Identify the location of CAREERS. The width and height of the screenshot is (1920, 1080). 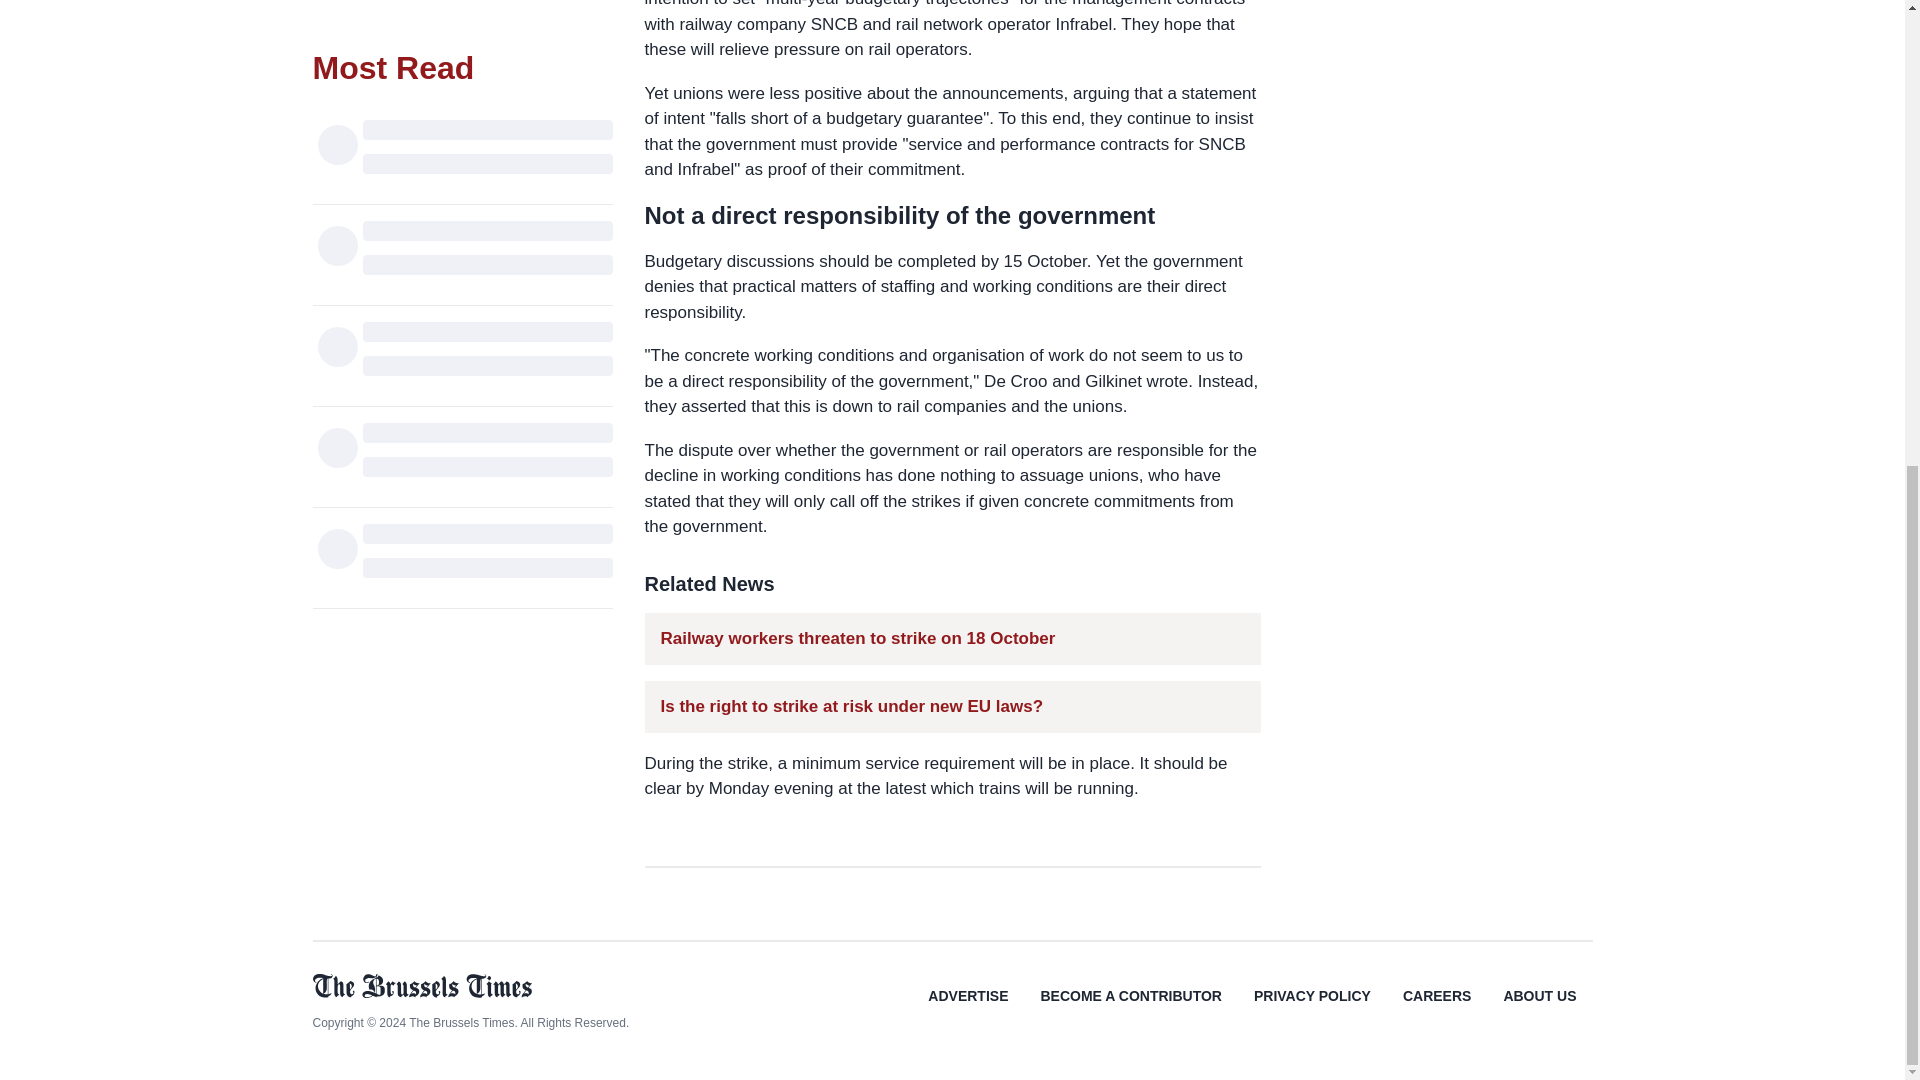
(1436, 1010).